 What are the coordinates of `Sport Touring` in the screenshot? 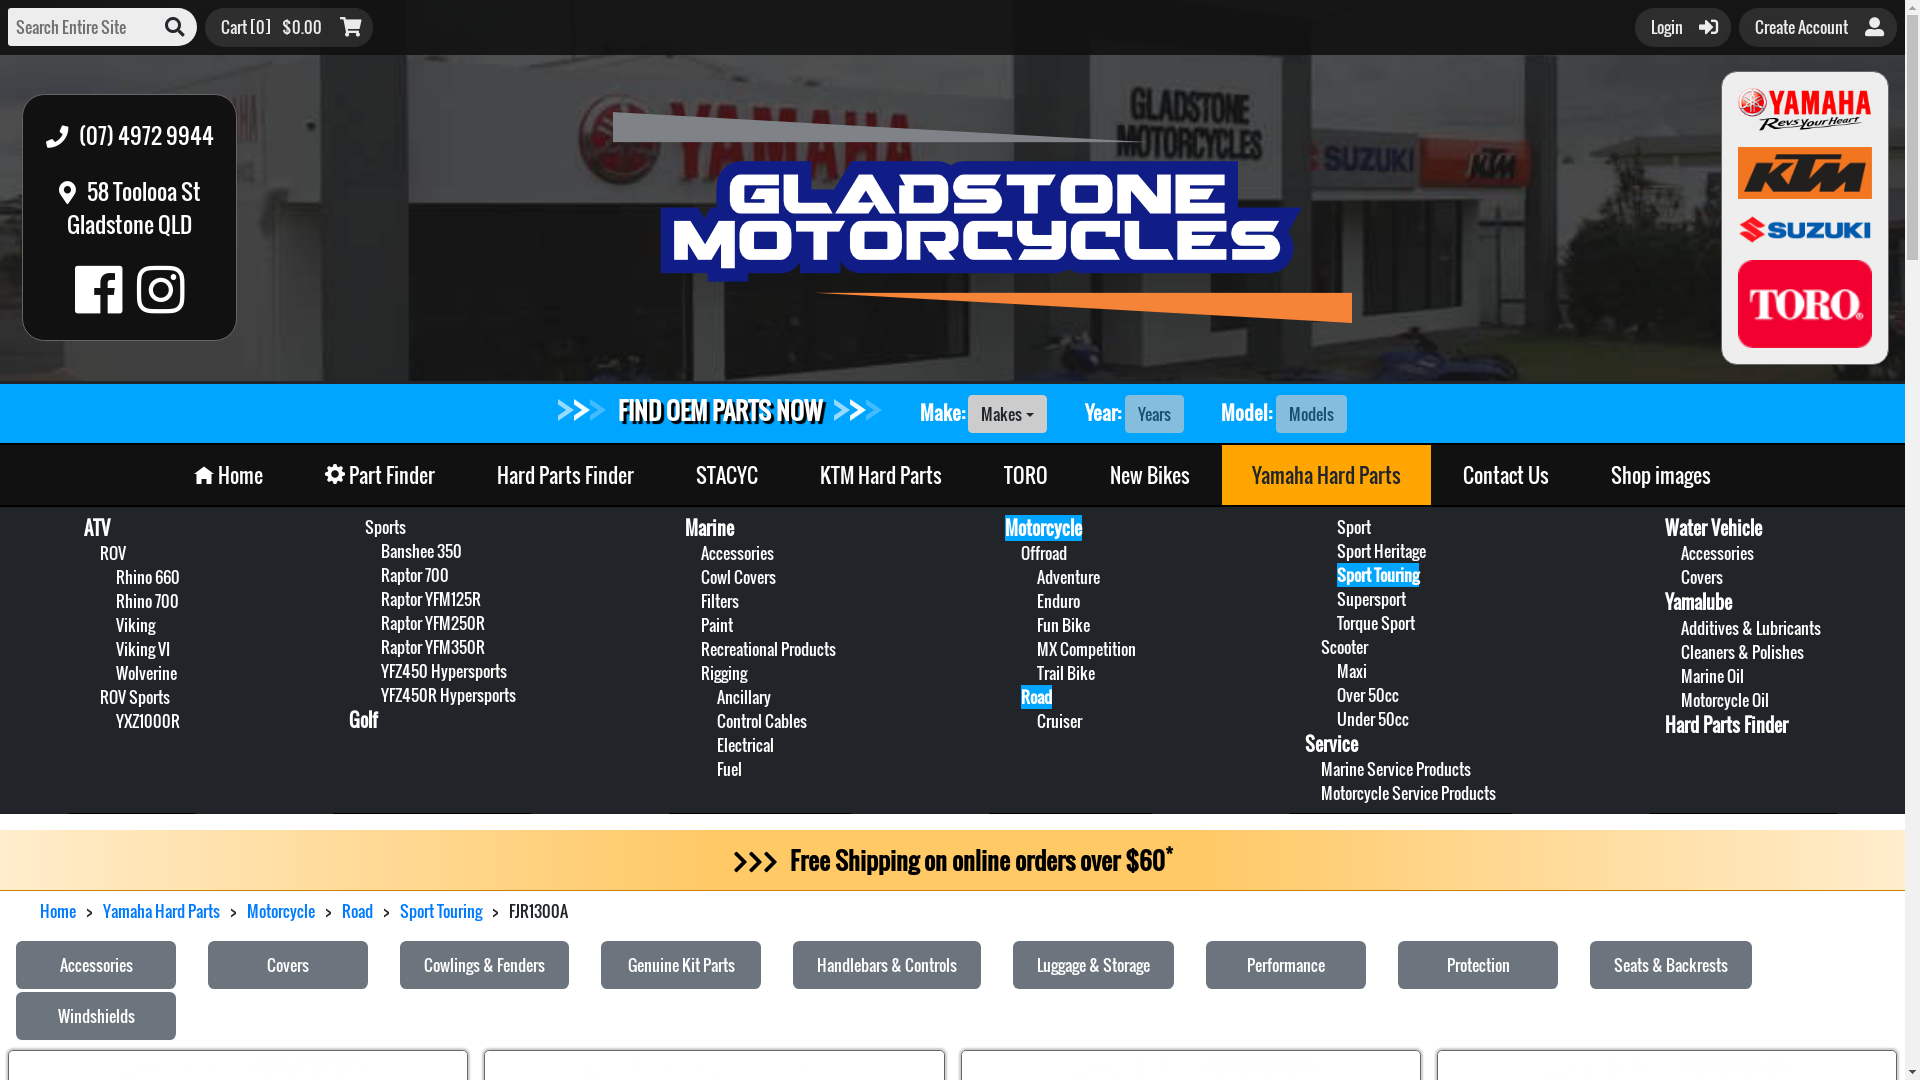 It's located at (441, 911).